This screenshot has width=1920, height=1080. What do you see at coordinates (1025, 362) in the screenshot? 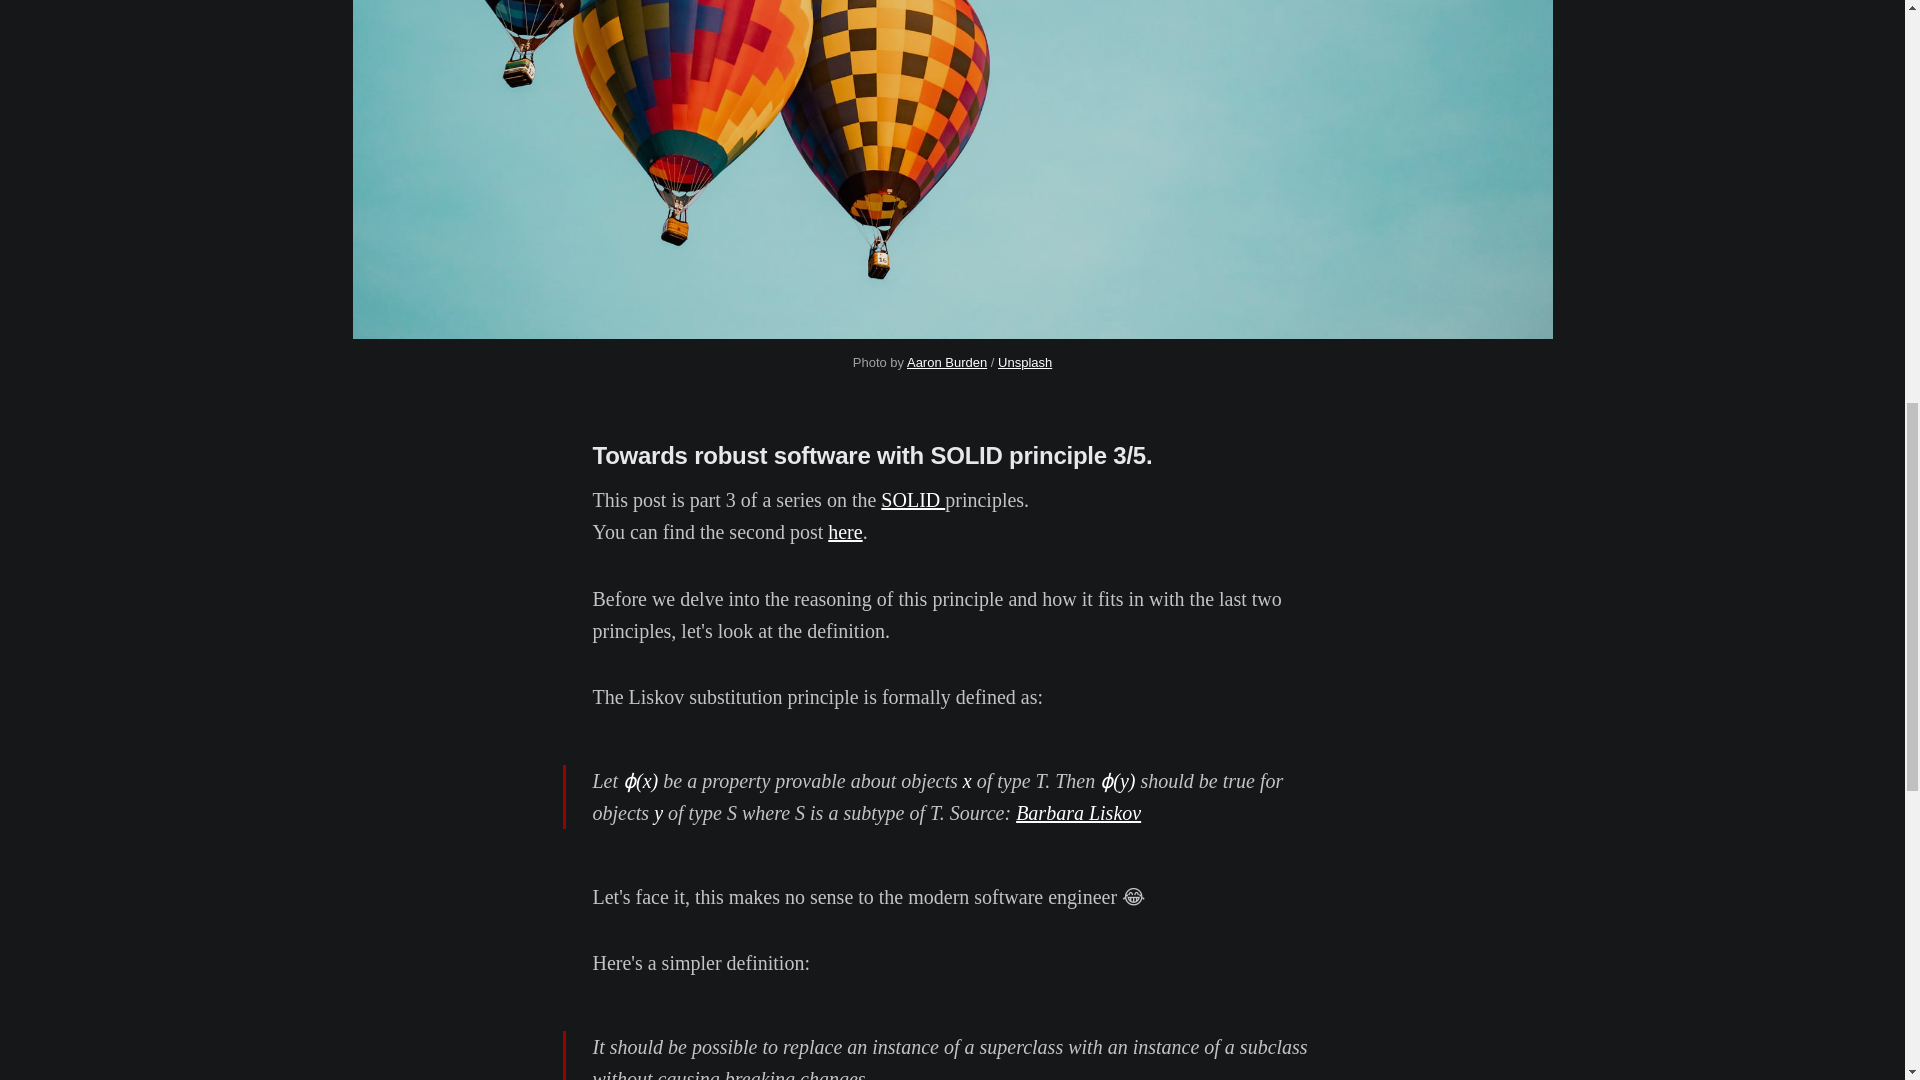
I see `Unsplash` at bounding box center [1025, 362].